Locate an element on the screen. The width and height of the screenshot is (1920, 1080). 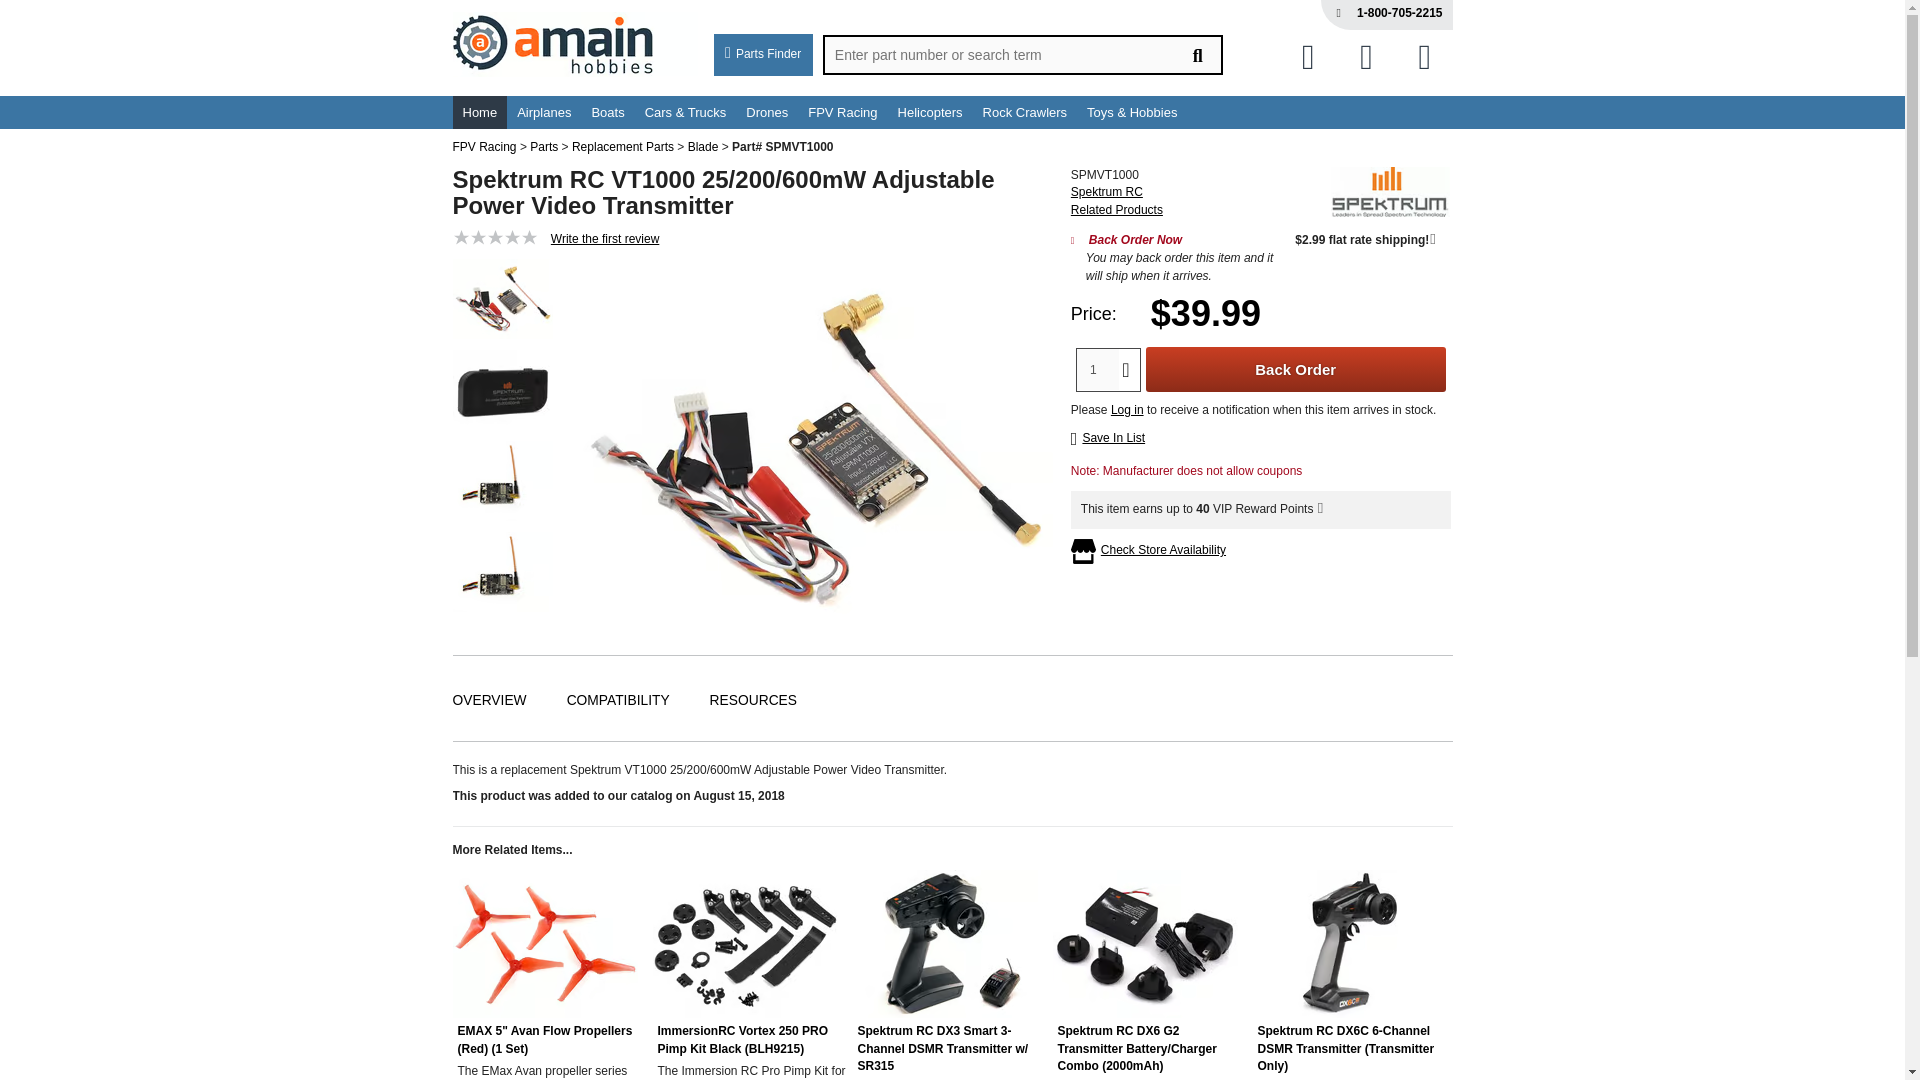
1 is located at coordinates (1098, 368).